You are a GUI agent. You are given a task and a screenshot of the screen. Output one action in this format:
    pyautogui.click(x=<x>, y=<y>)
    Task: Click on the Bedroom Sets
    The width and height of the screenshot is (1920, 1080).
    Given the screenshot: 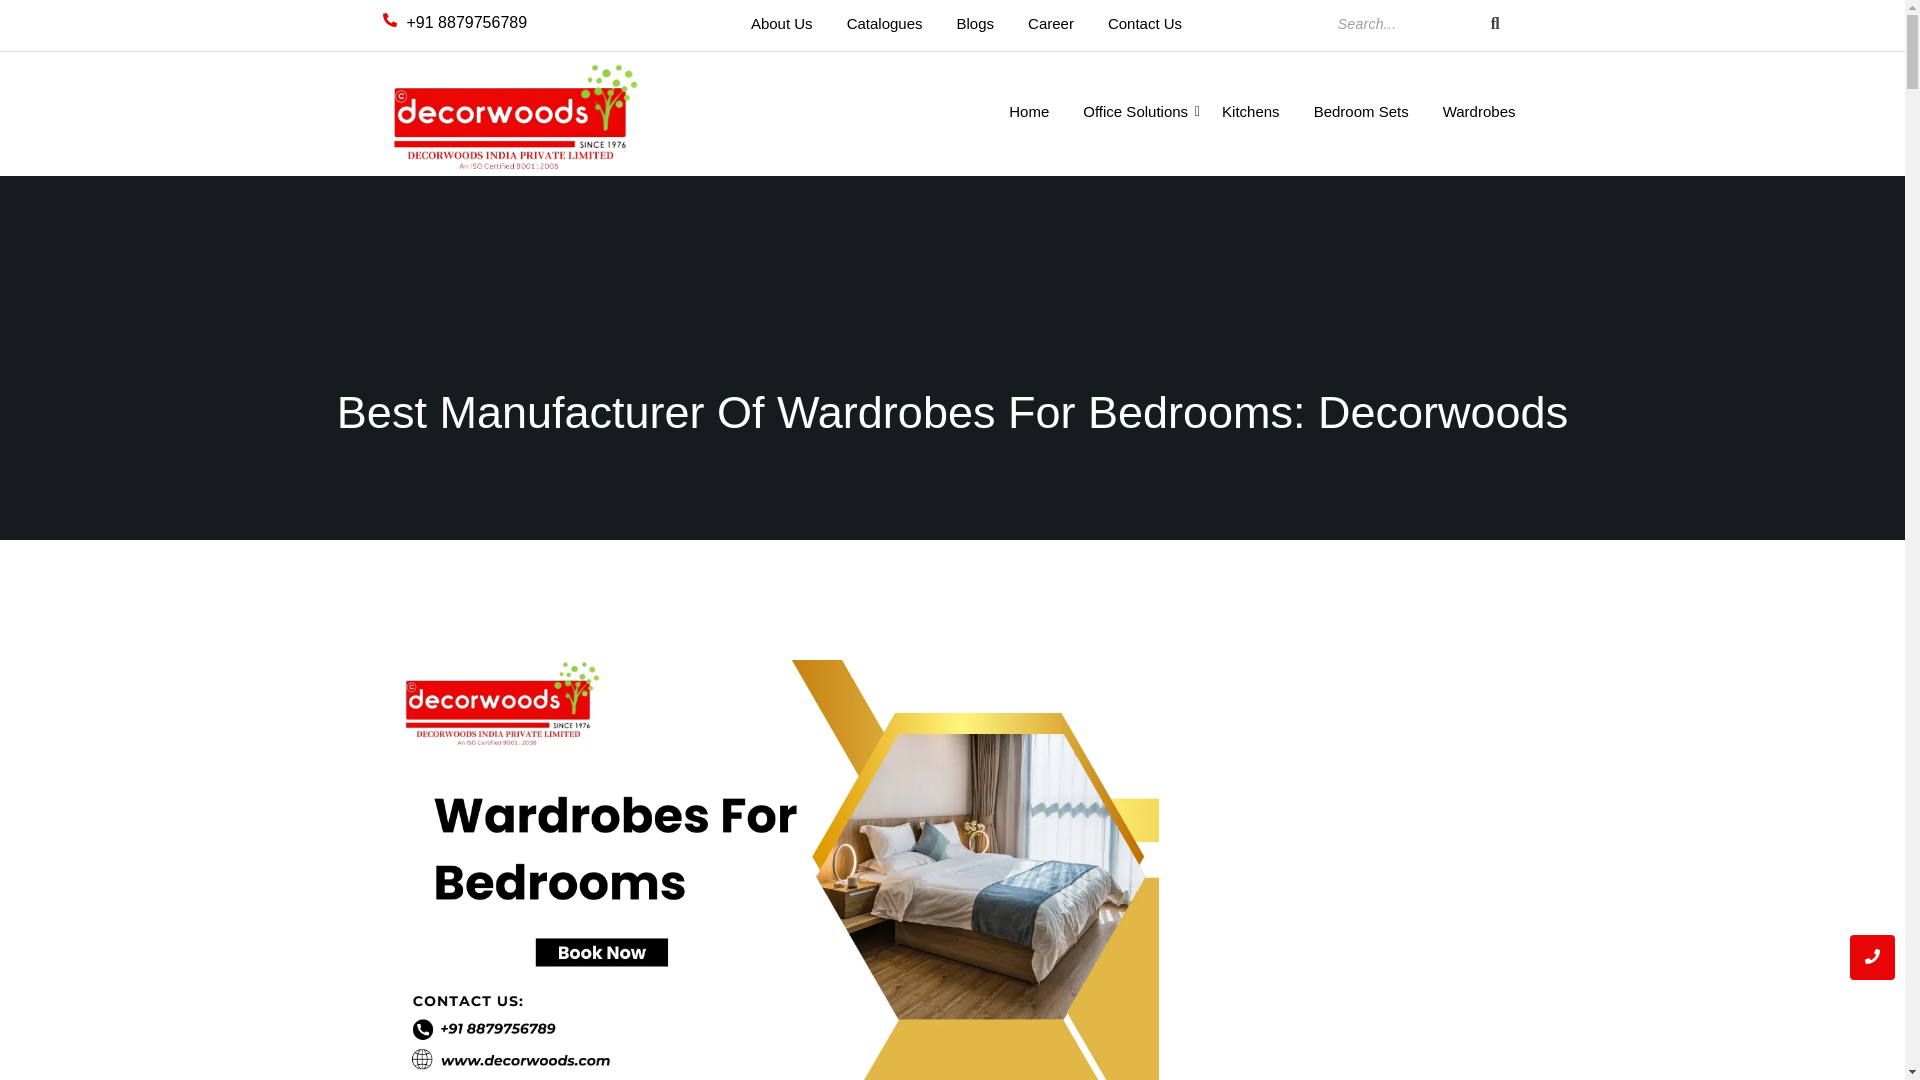 What is the action you would take?
    pyautogui.click(x=1362, y=112)
    